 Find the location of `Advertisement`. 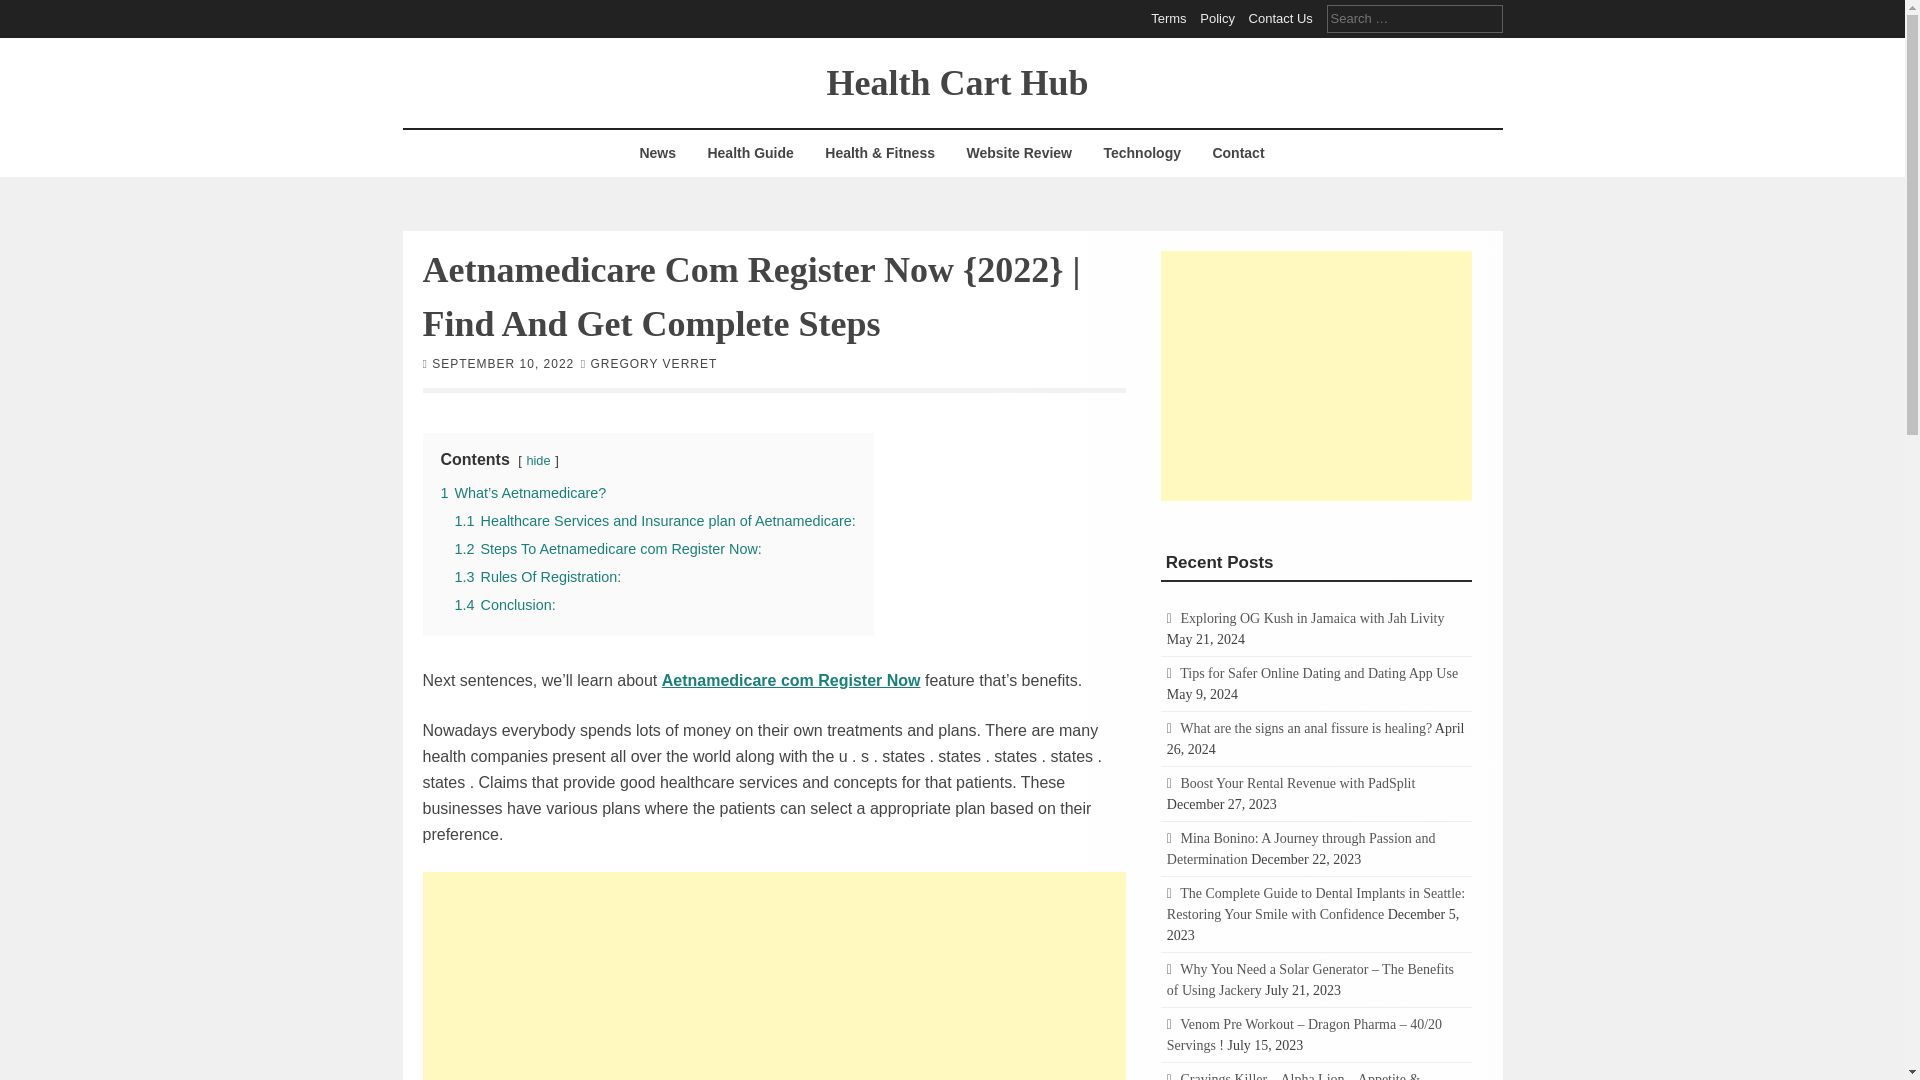

Advertisement is located at coordinates (774, 976).